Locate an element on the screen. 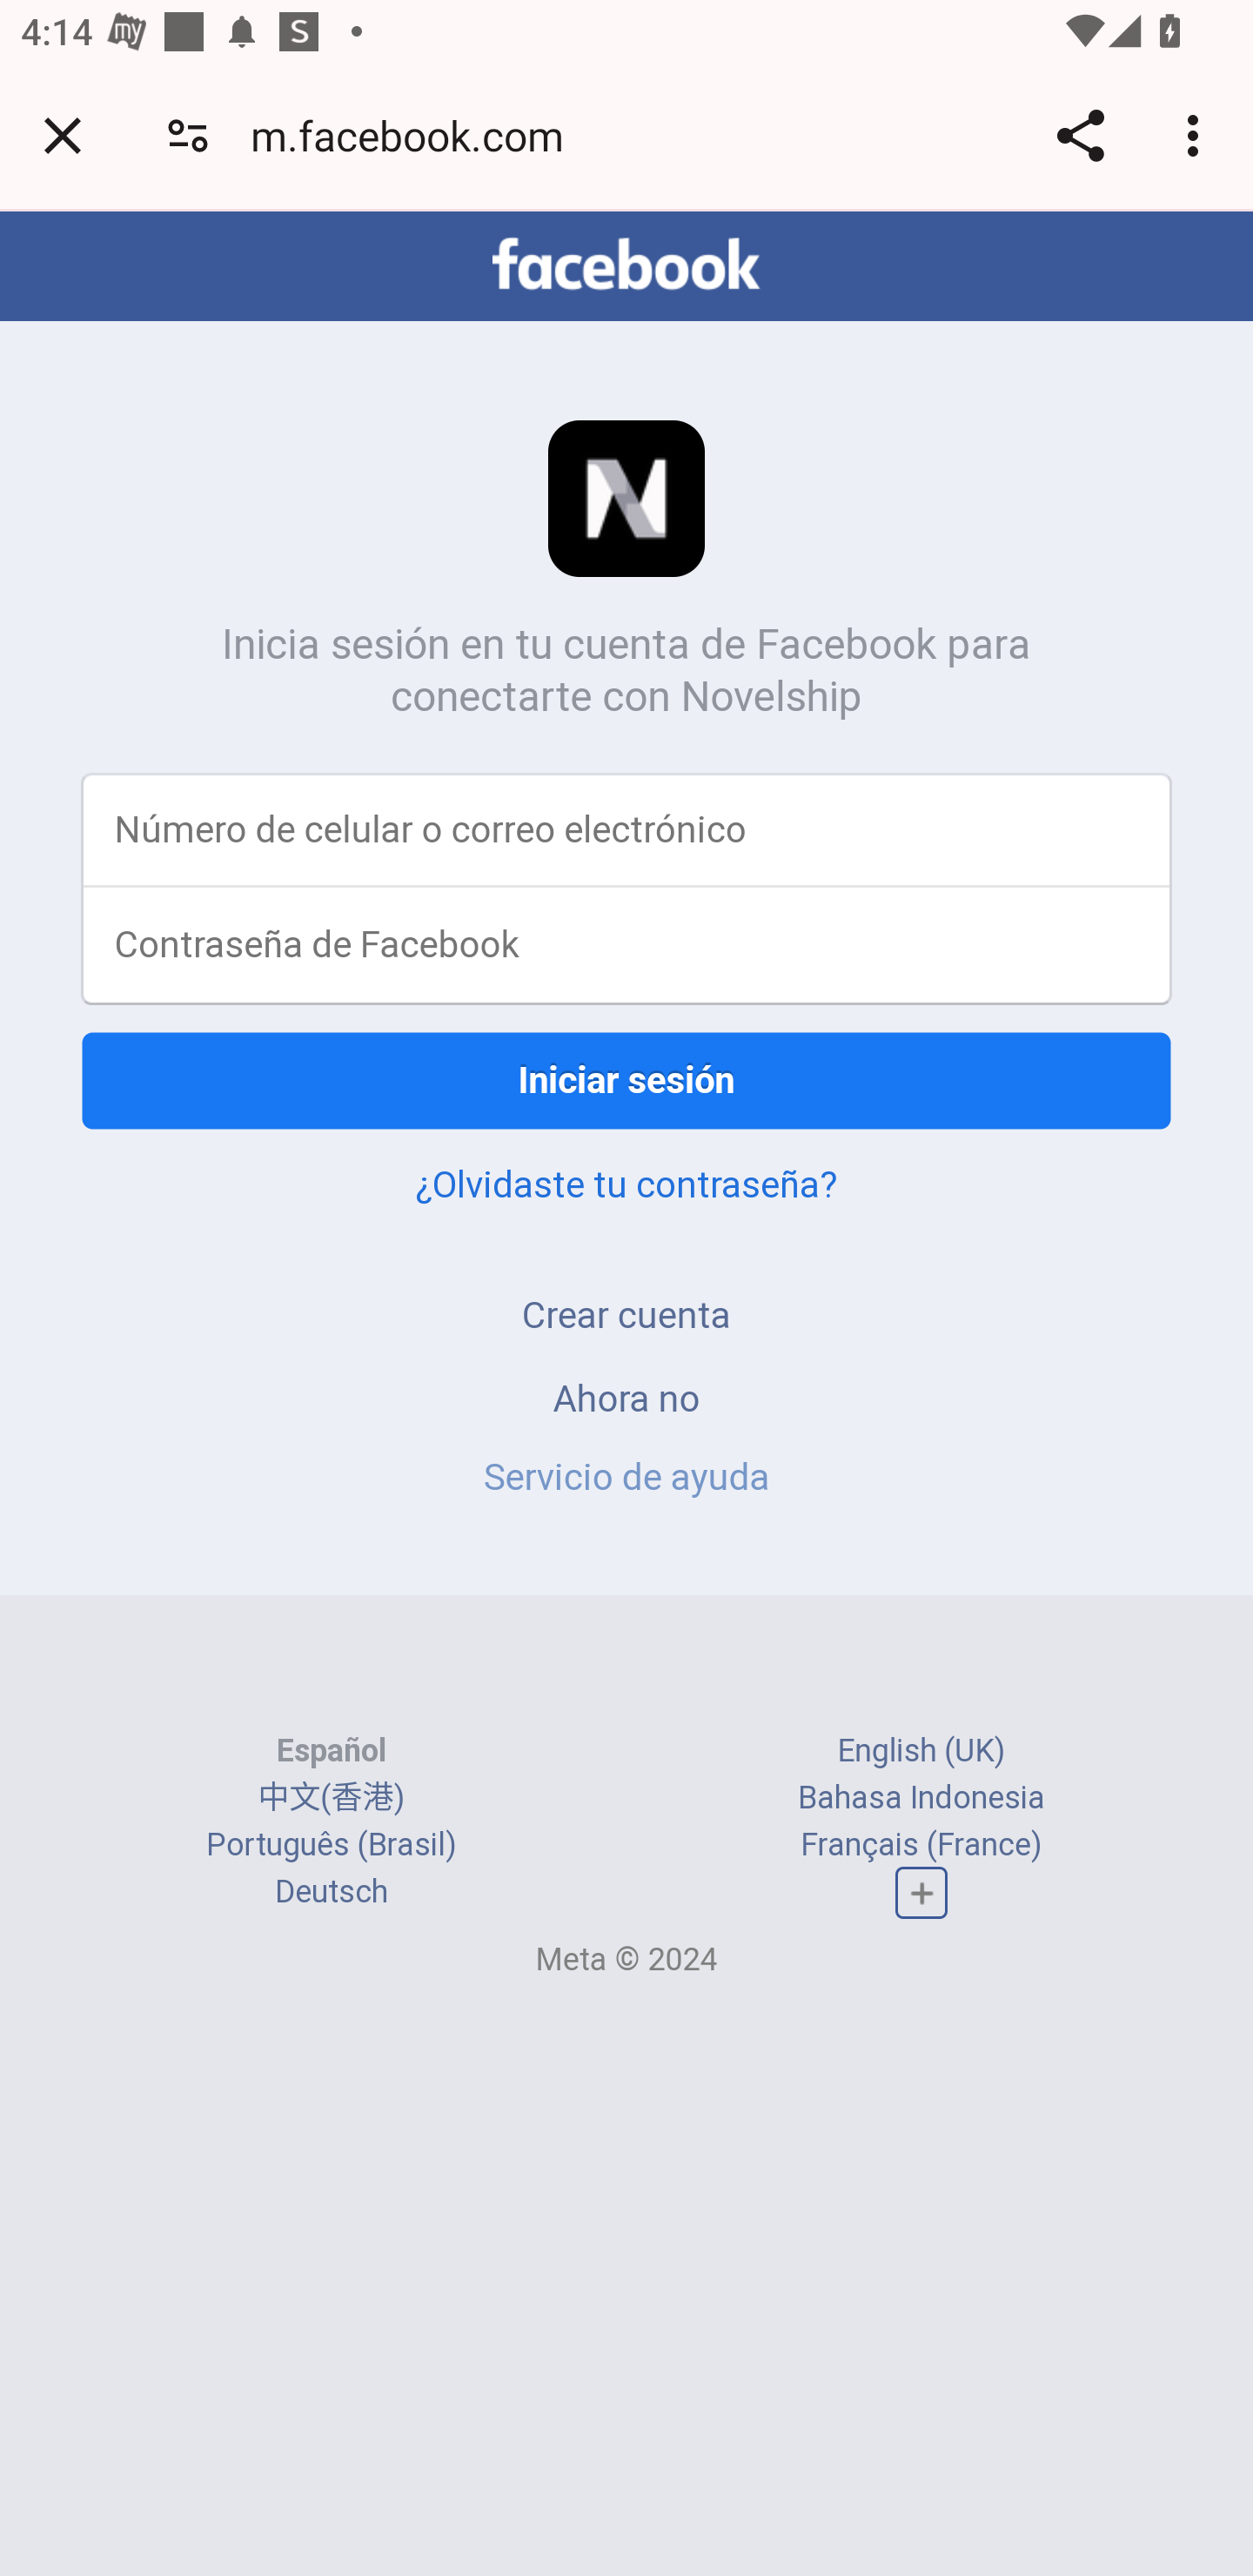  Iniciar sesión is located at coordinates (626, 1080).